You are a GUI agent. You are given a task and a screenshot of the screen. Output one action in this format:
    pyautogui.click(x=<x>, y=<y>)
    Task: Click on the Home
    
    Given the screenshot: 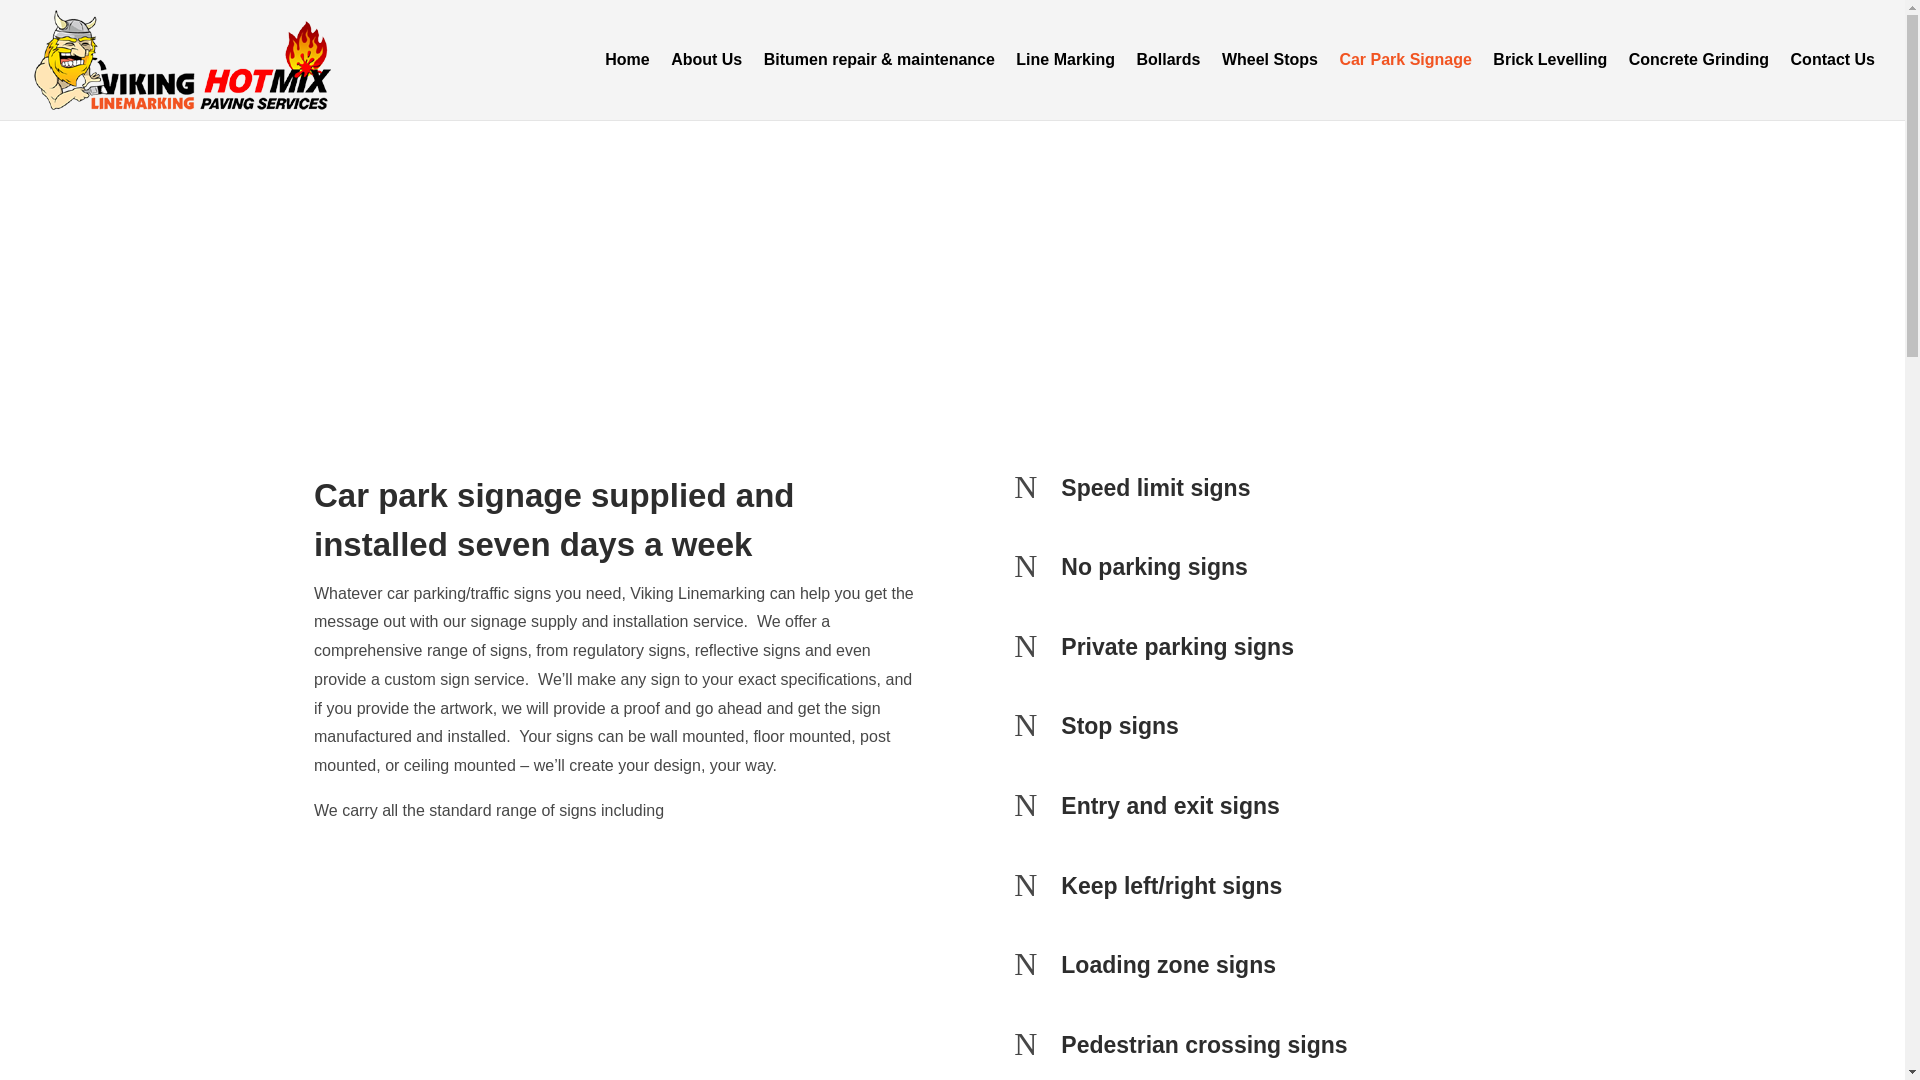 What is the action you would take?
    pyautogui.click(x=626, y=86)
    